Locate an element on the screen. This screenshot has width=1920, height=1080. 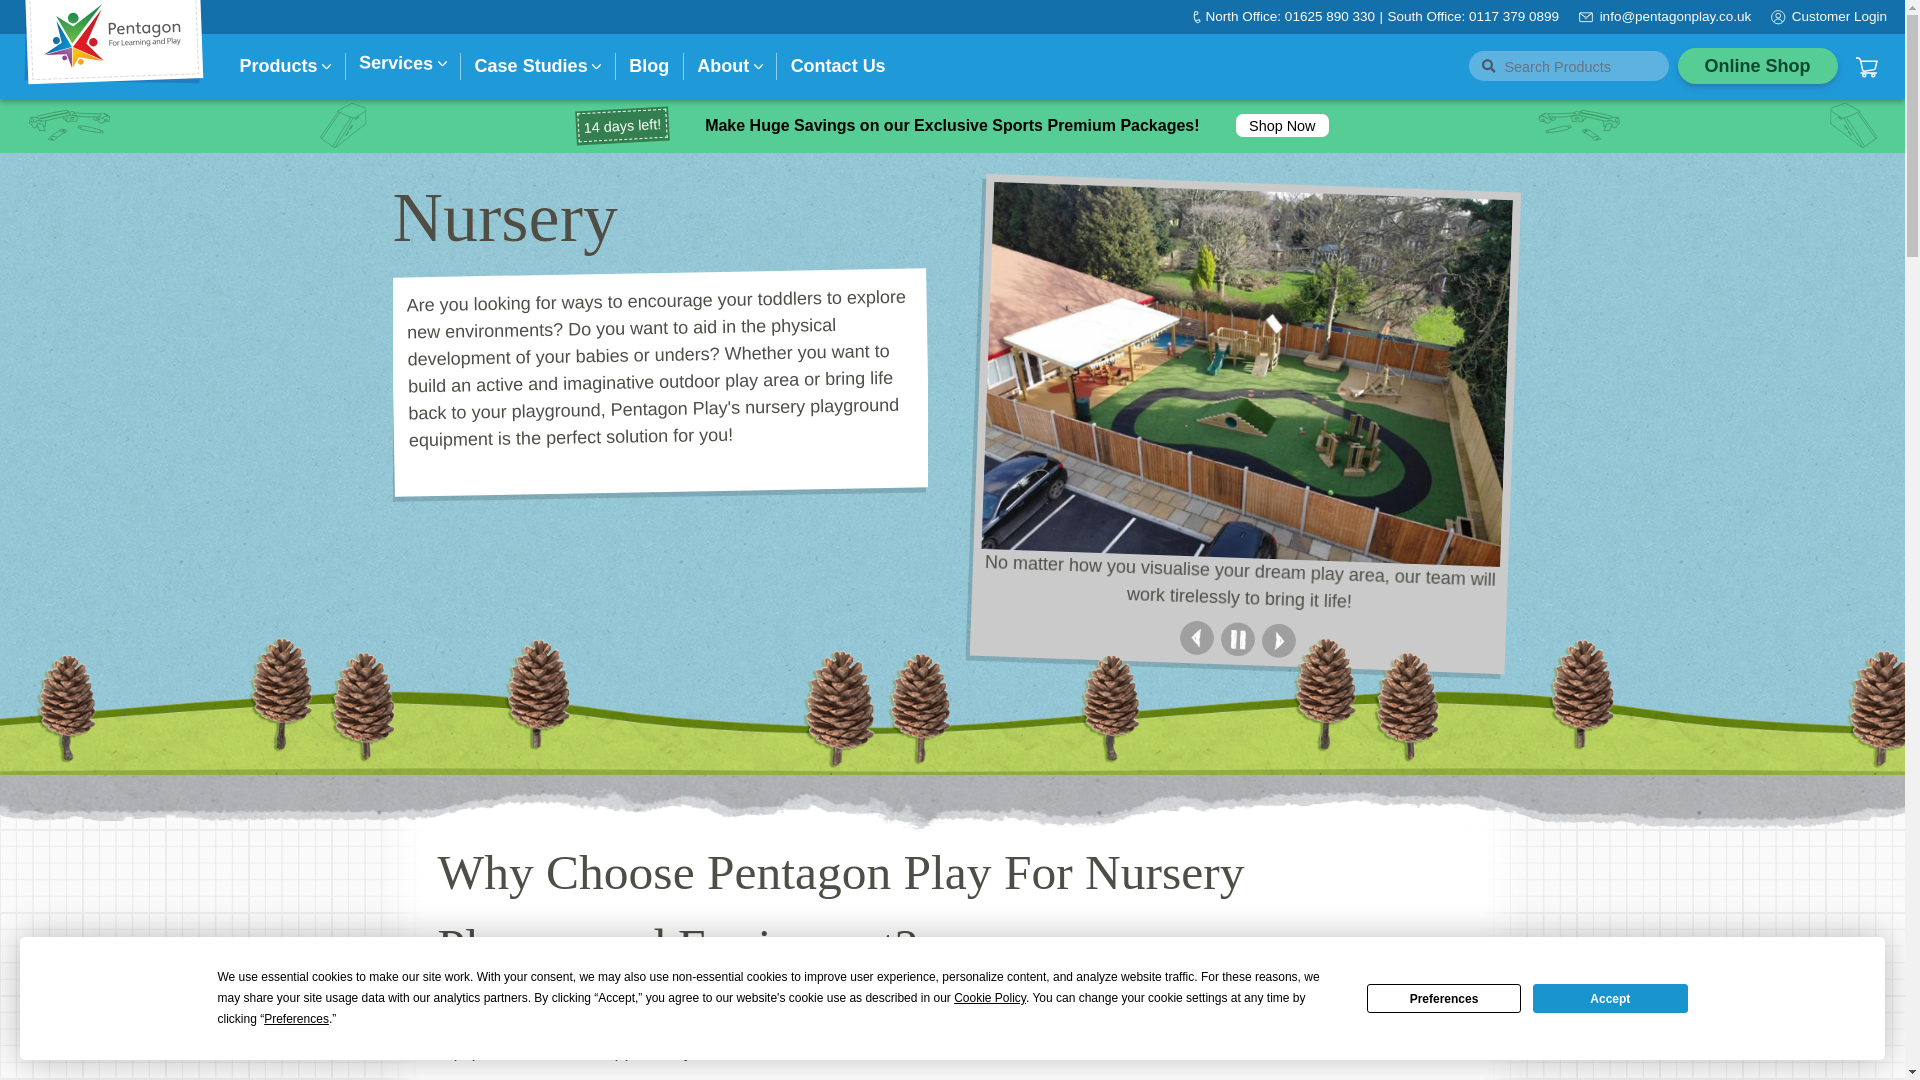
Themed Play is located at coordinates (668, 280).